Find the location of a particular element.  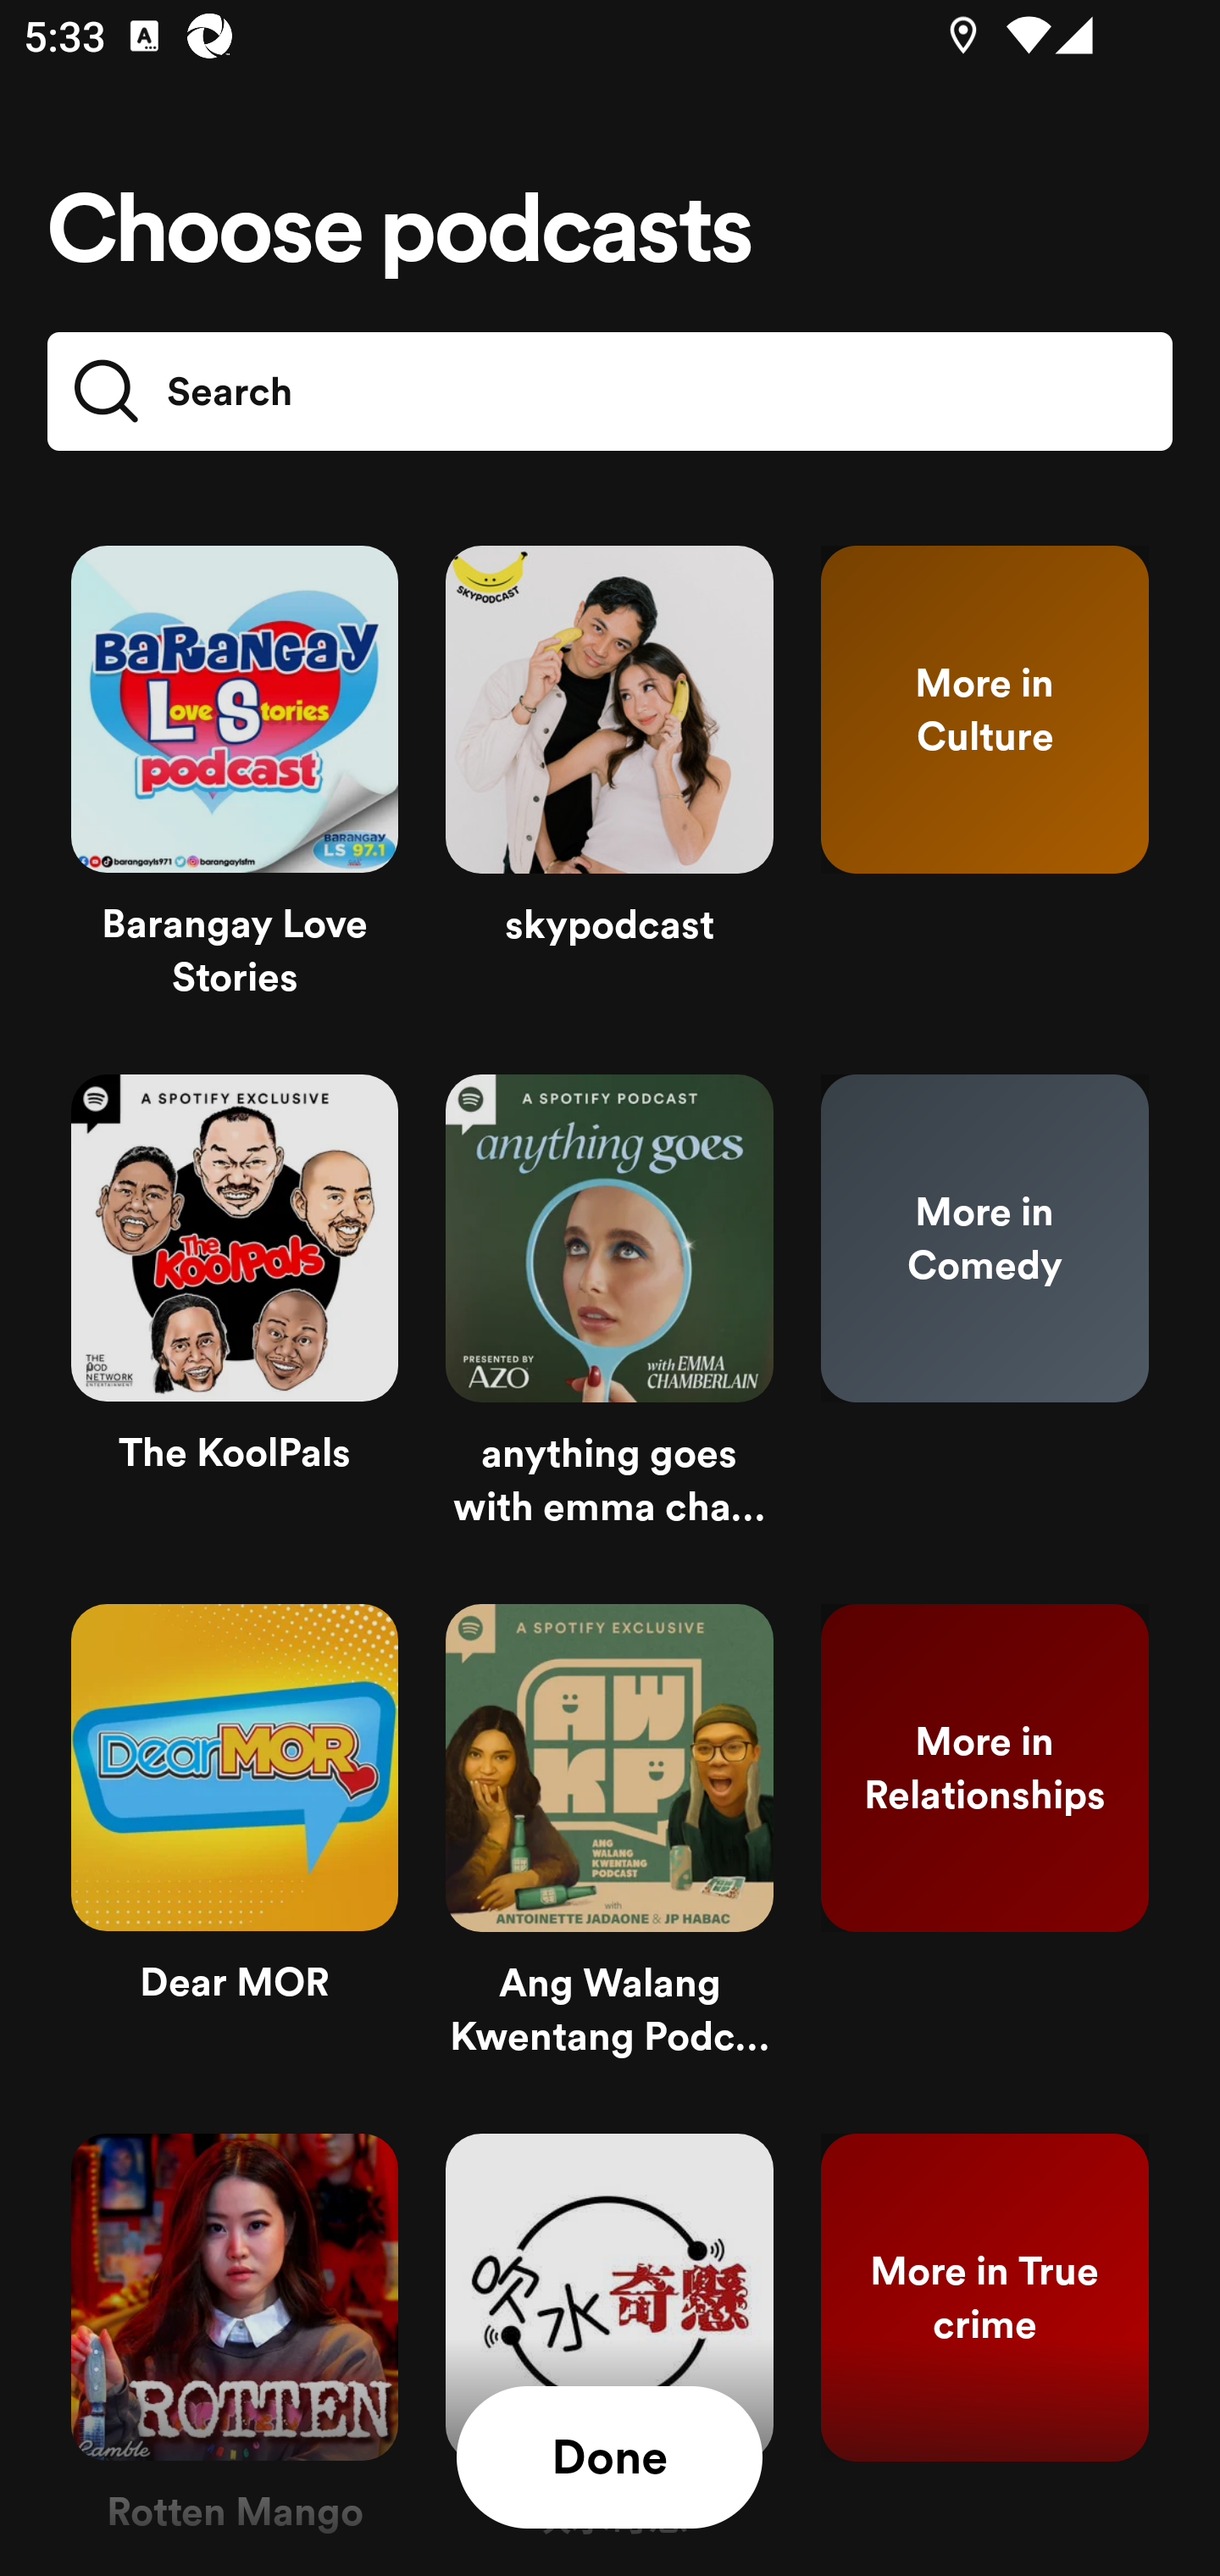

More in Relationships is located at coordinates (984, 1844).